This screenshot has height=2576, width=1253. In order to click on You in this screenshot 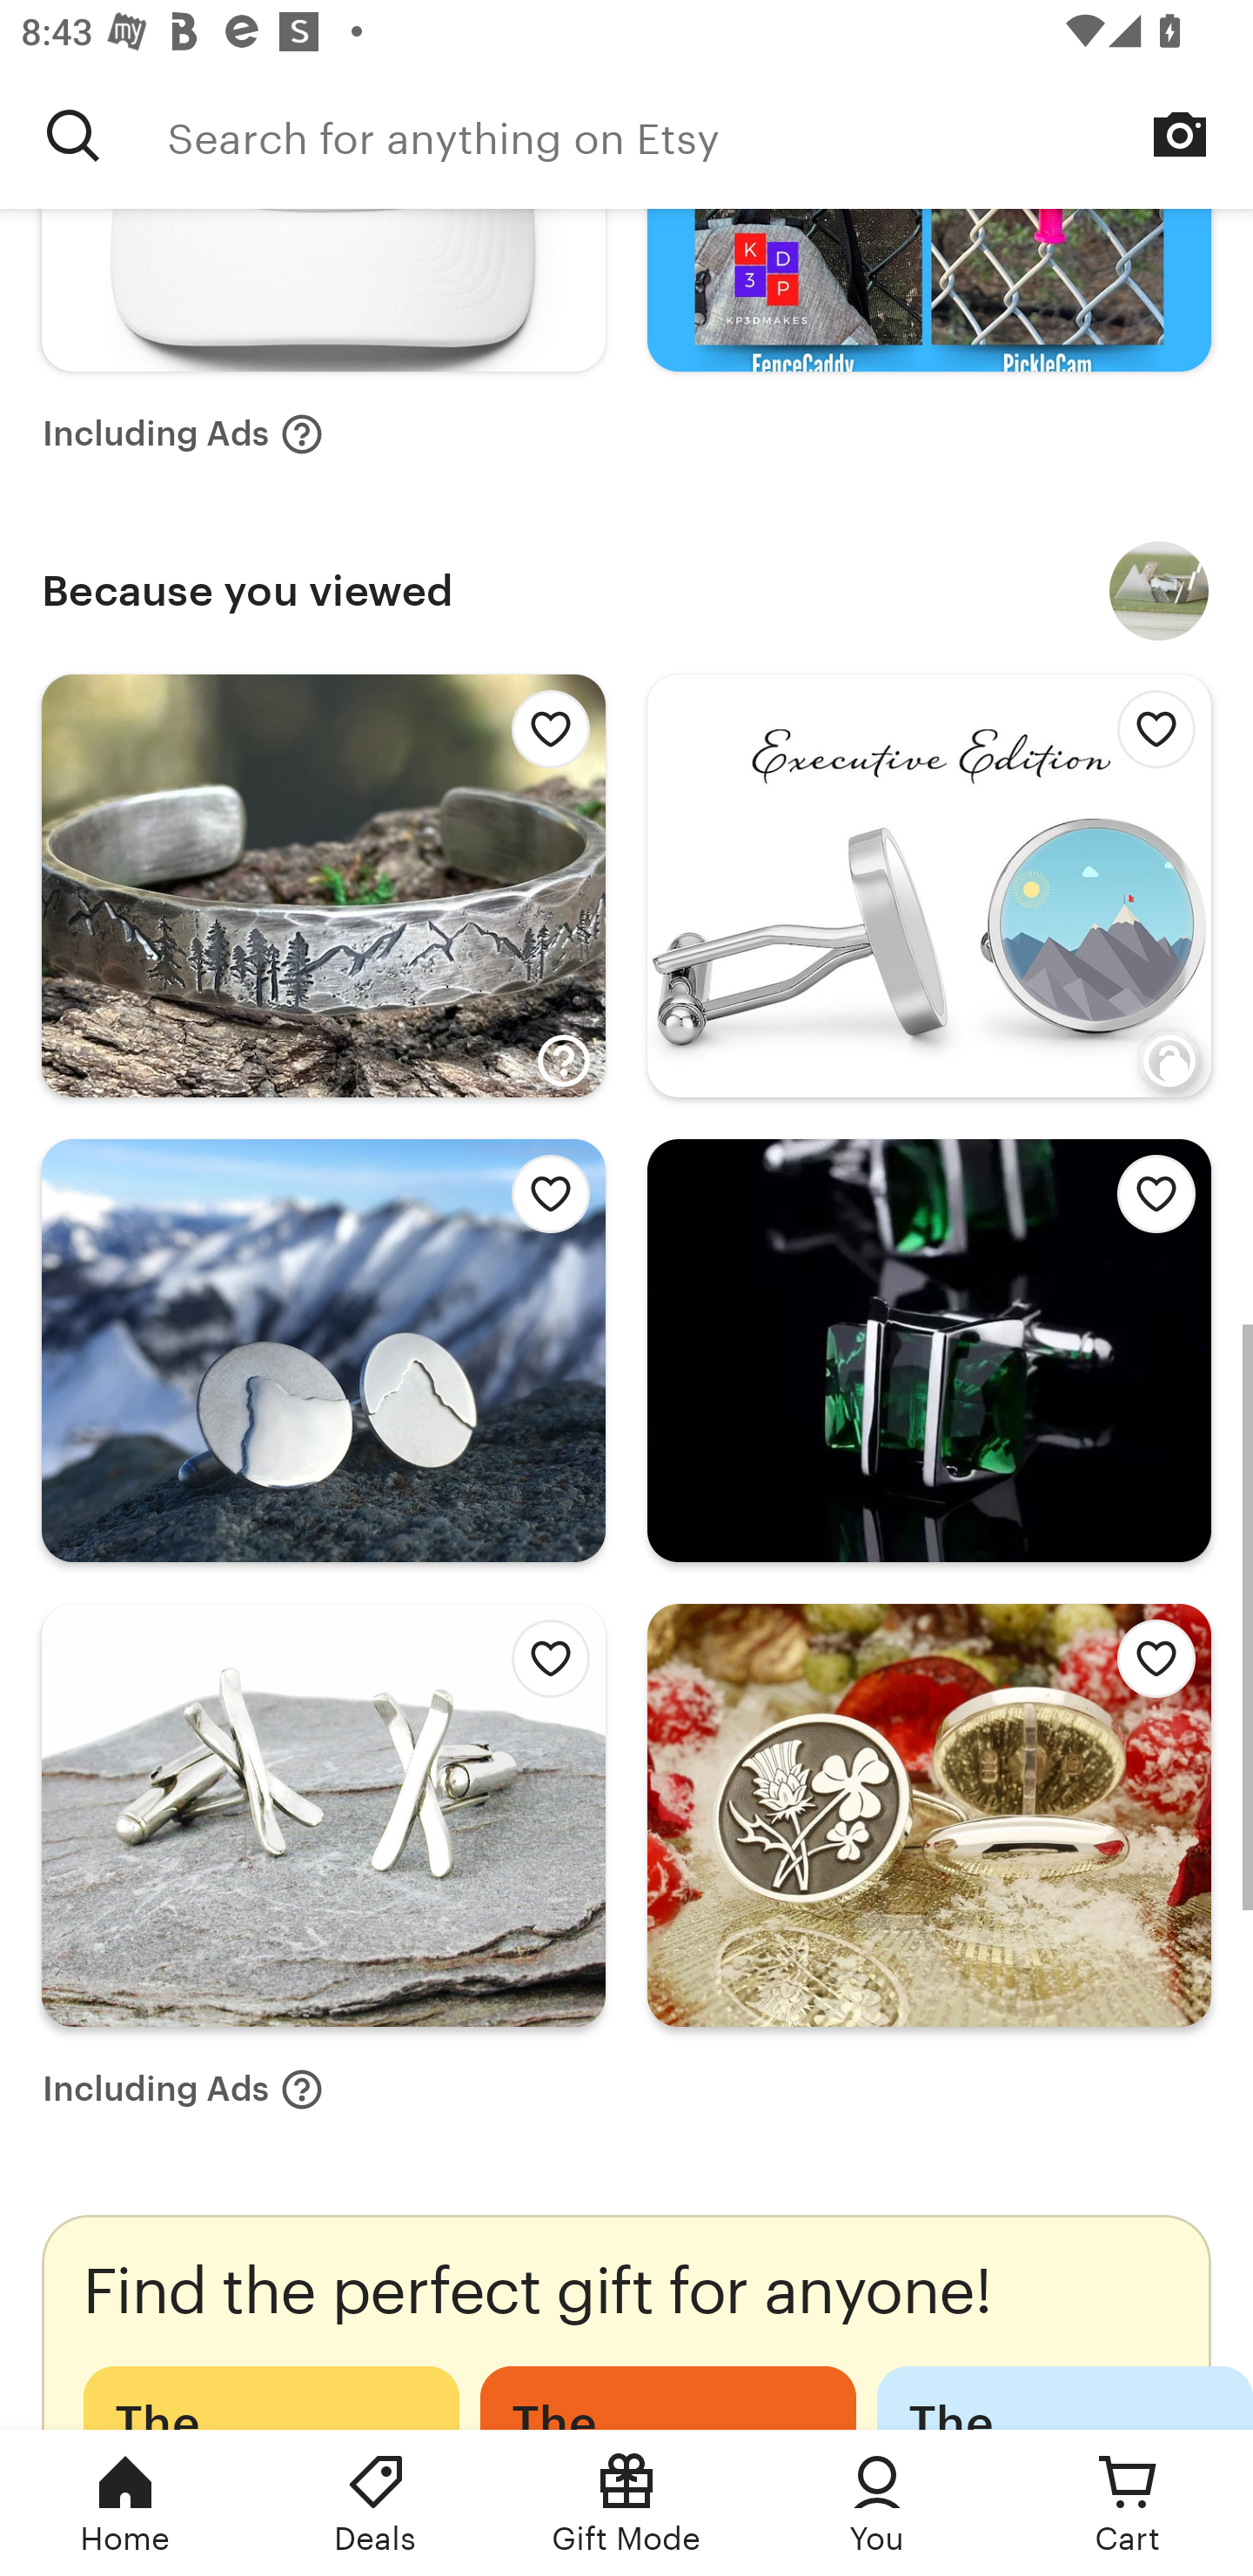, I will do `click(877, 2503)`.